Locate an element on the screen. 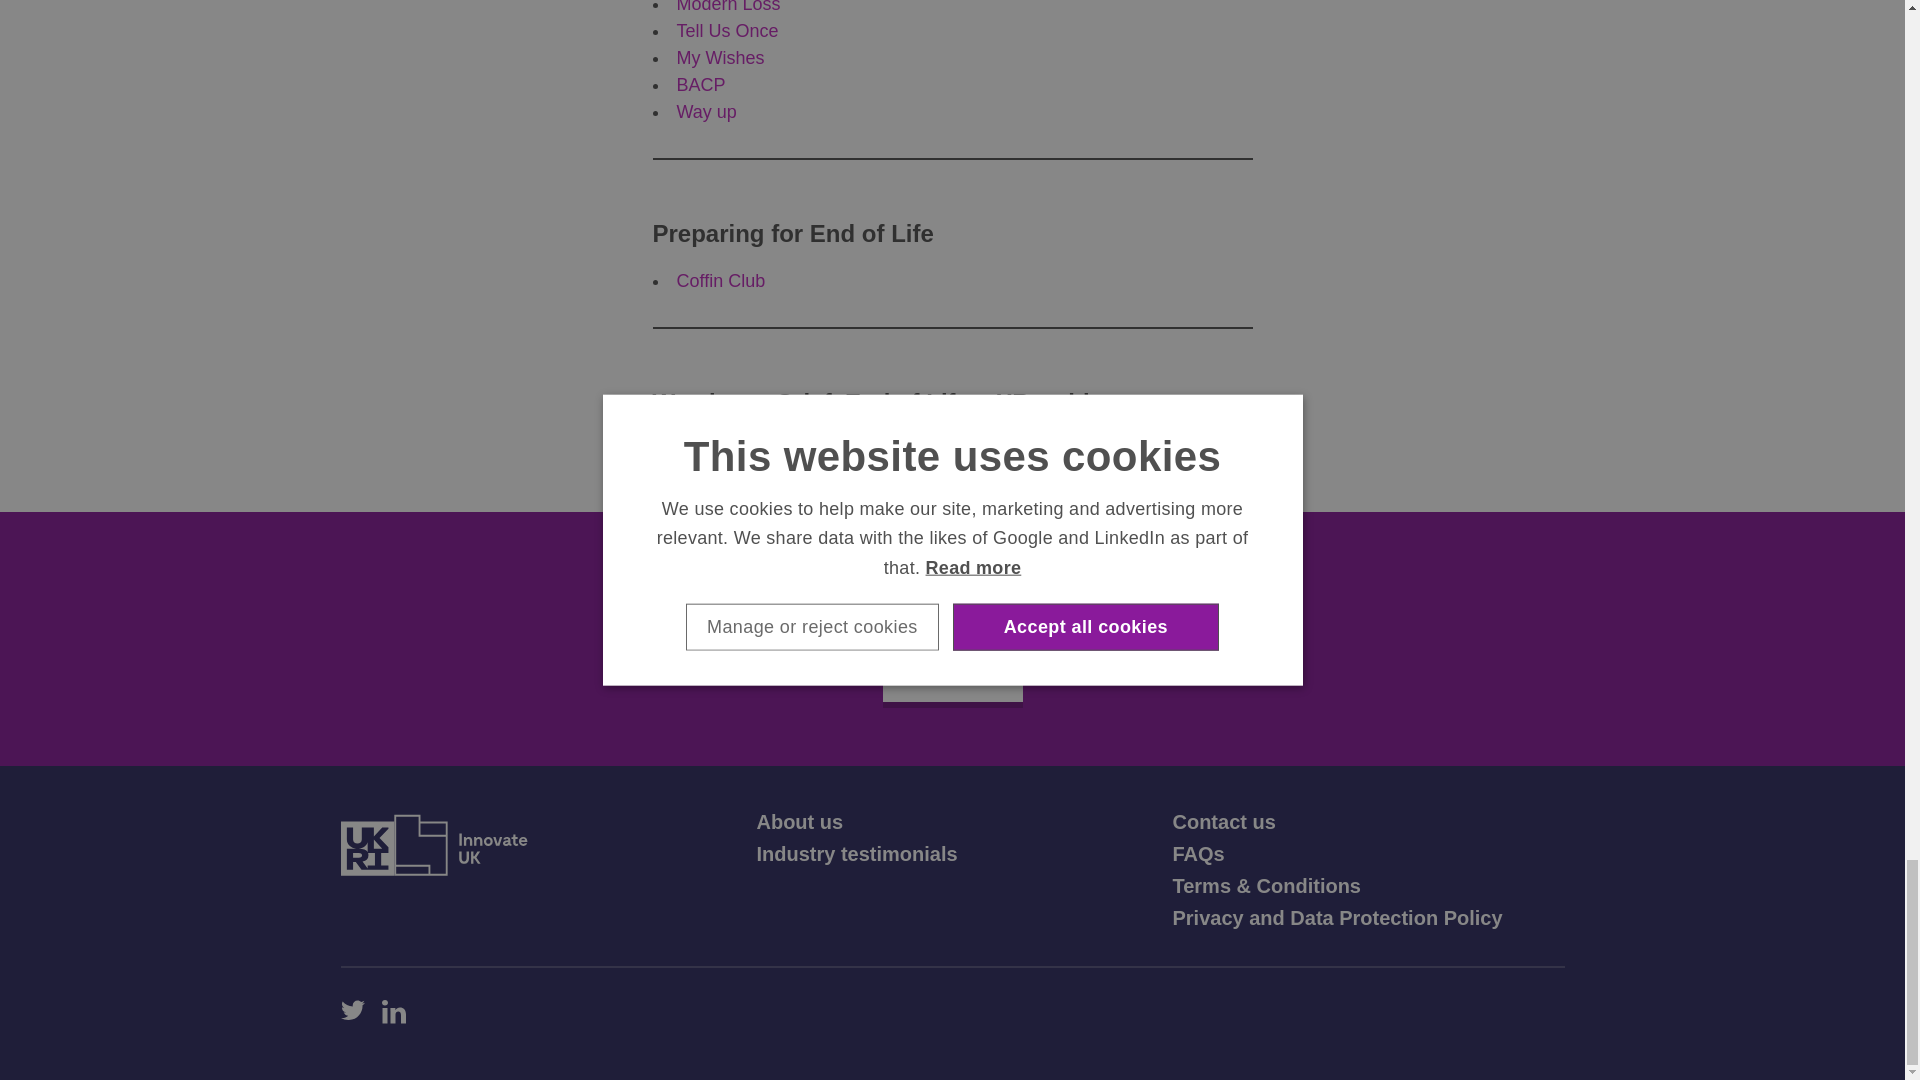 This screenshot has height=1080, width=1920. Link to Immersive Tech Network on LinkedIn is located at coordinates (394, 1012).